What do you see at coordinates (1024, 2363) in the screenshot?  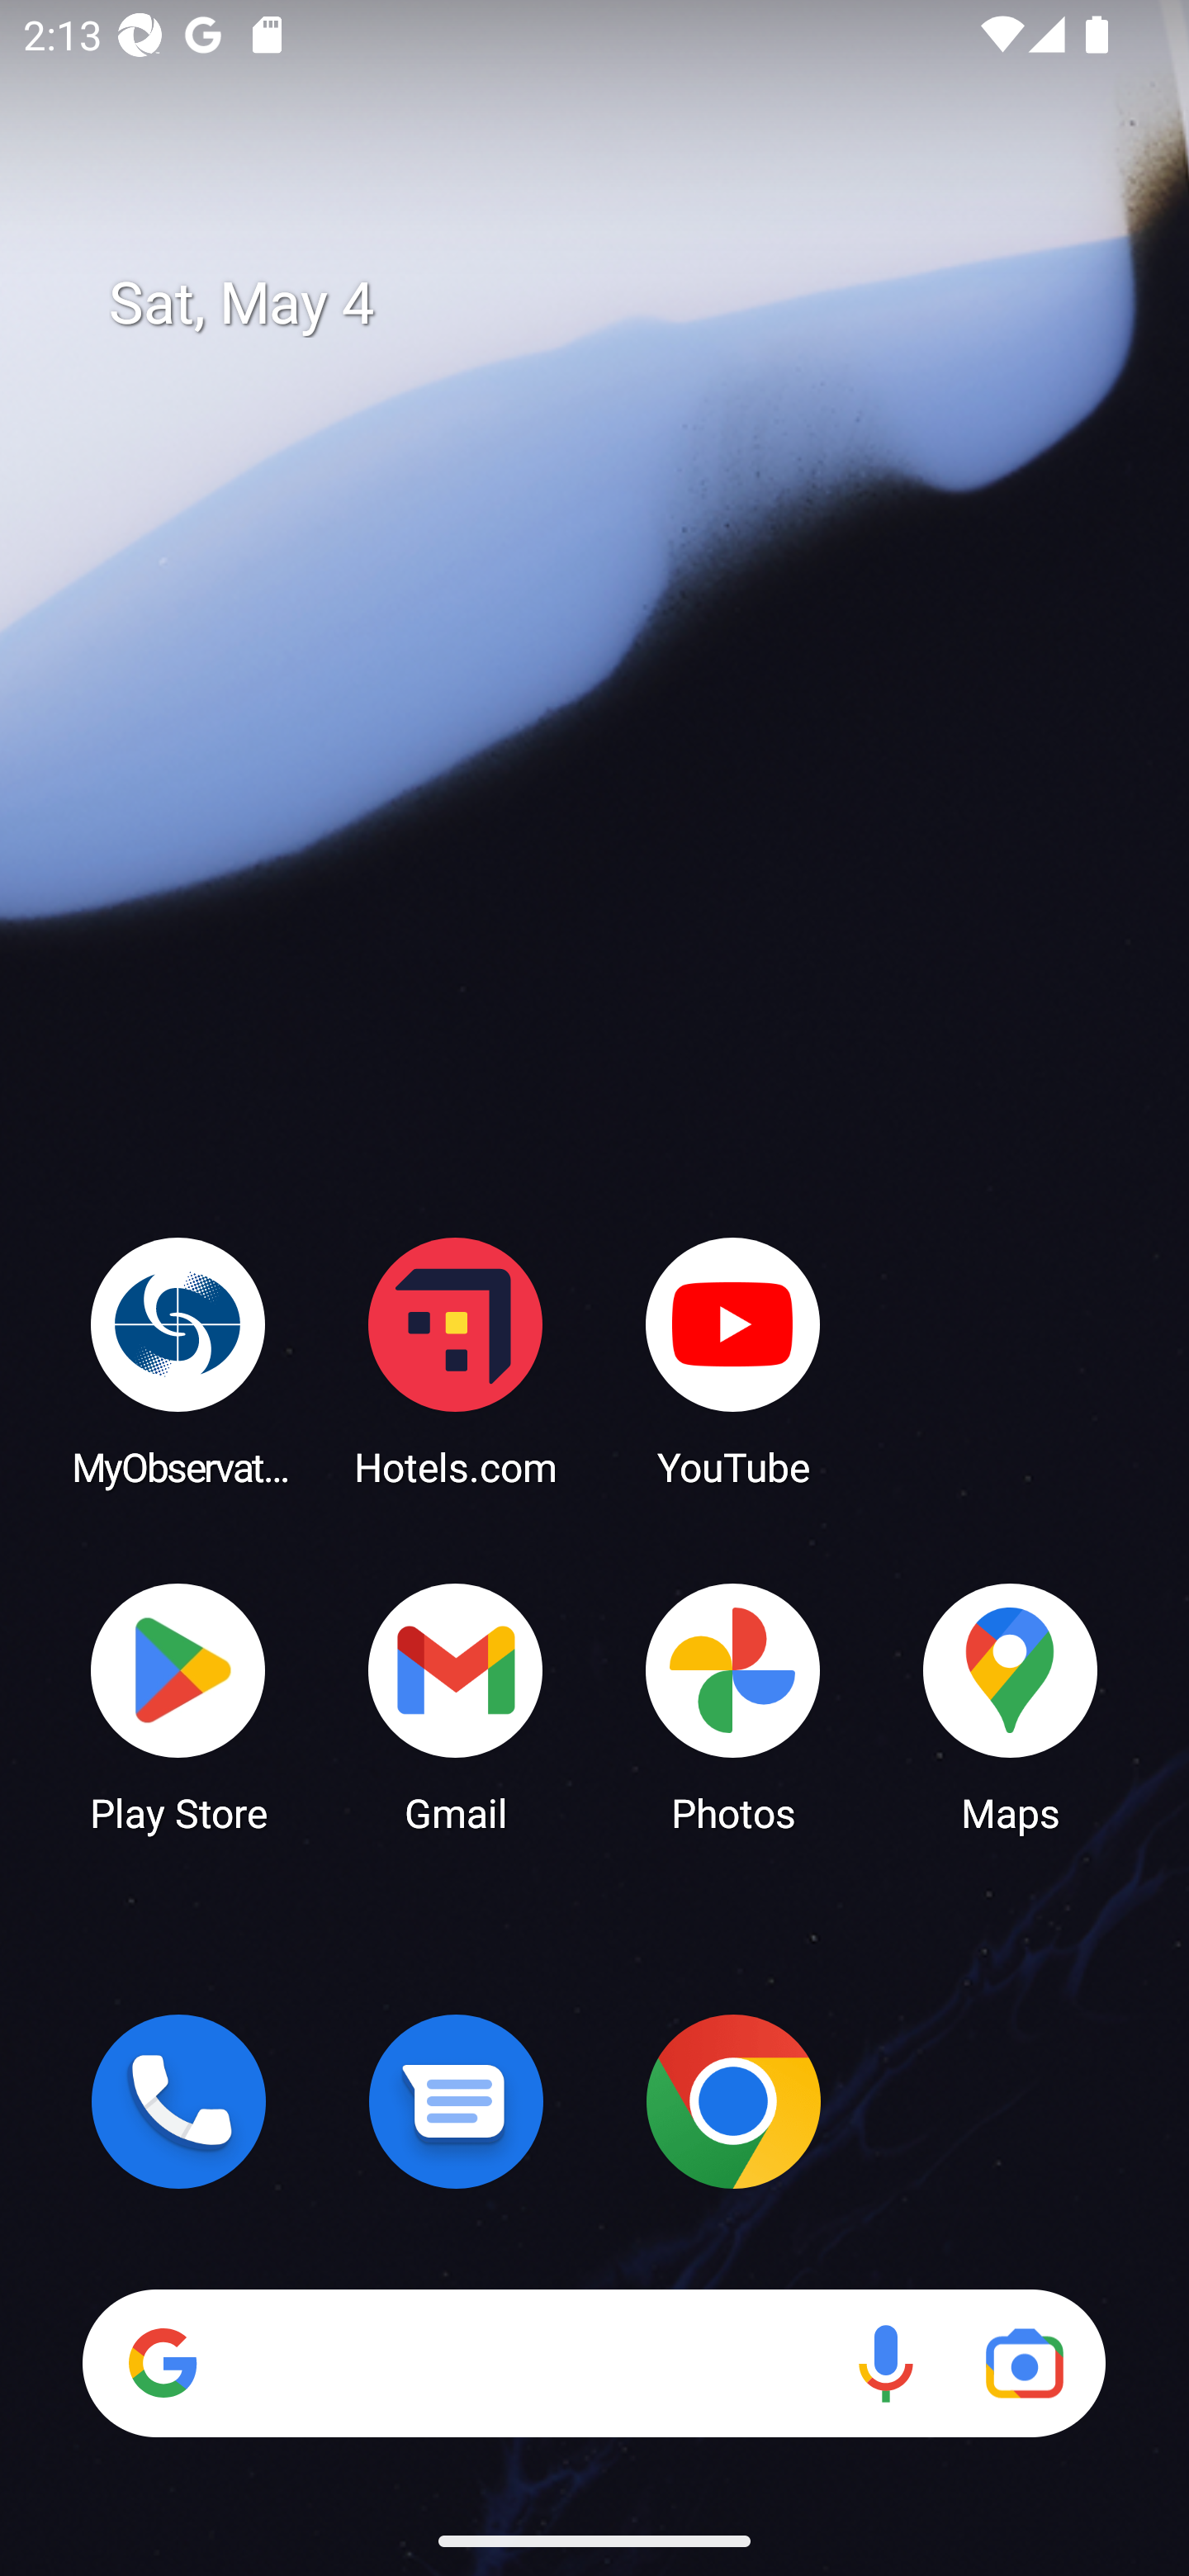 I see `Google Lens` at bounding box center [1024, 2363].